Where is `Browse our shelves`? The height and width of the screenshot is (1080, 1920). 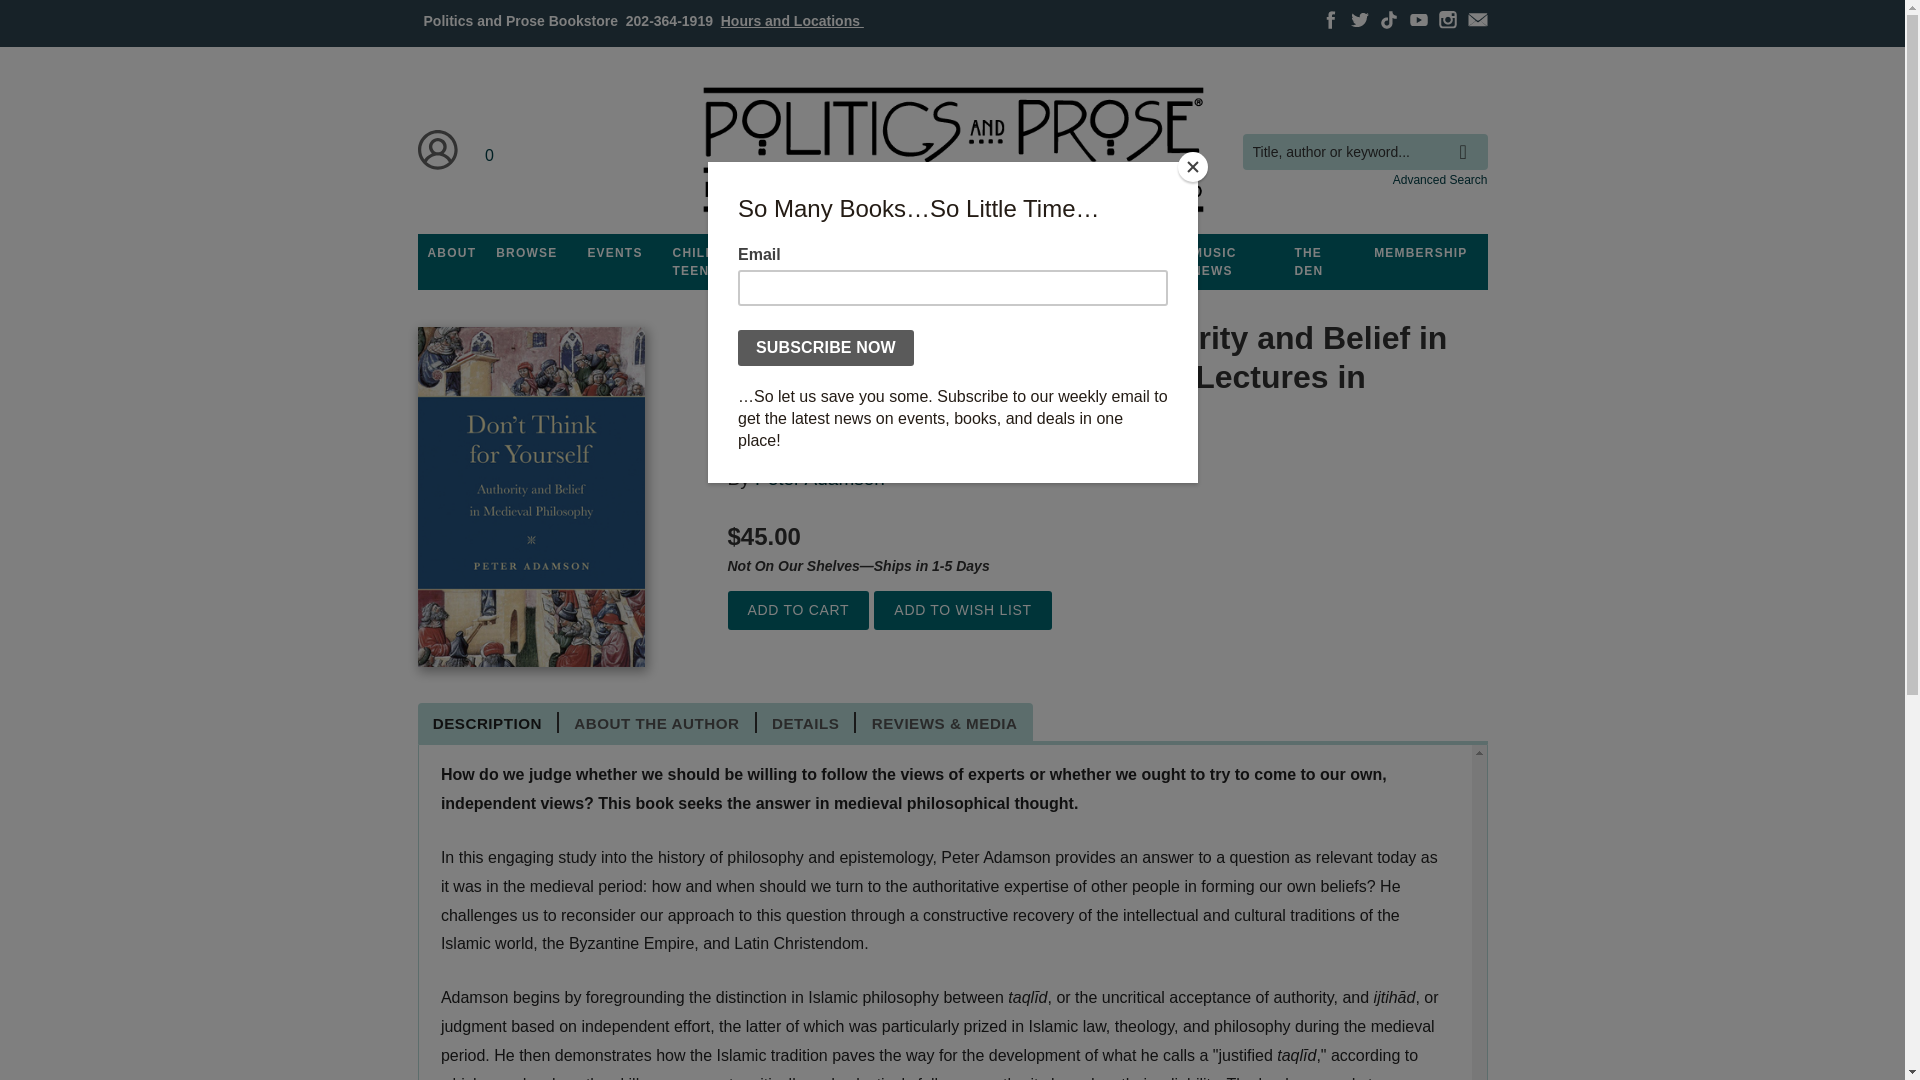 Browse our shelves is located at coordinates (526, 253).